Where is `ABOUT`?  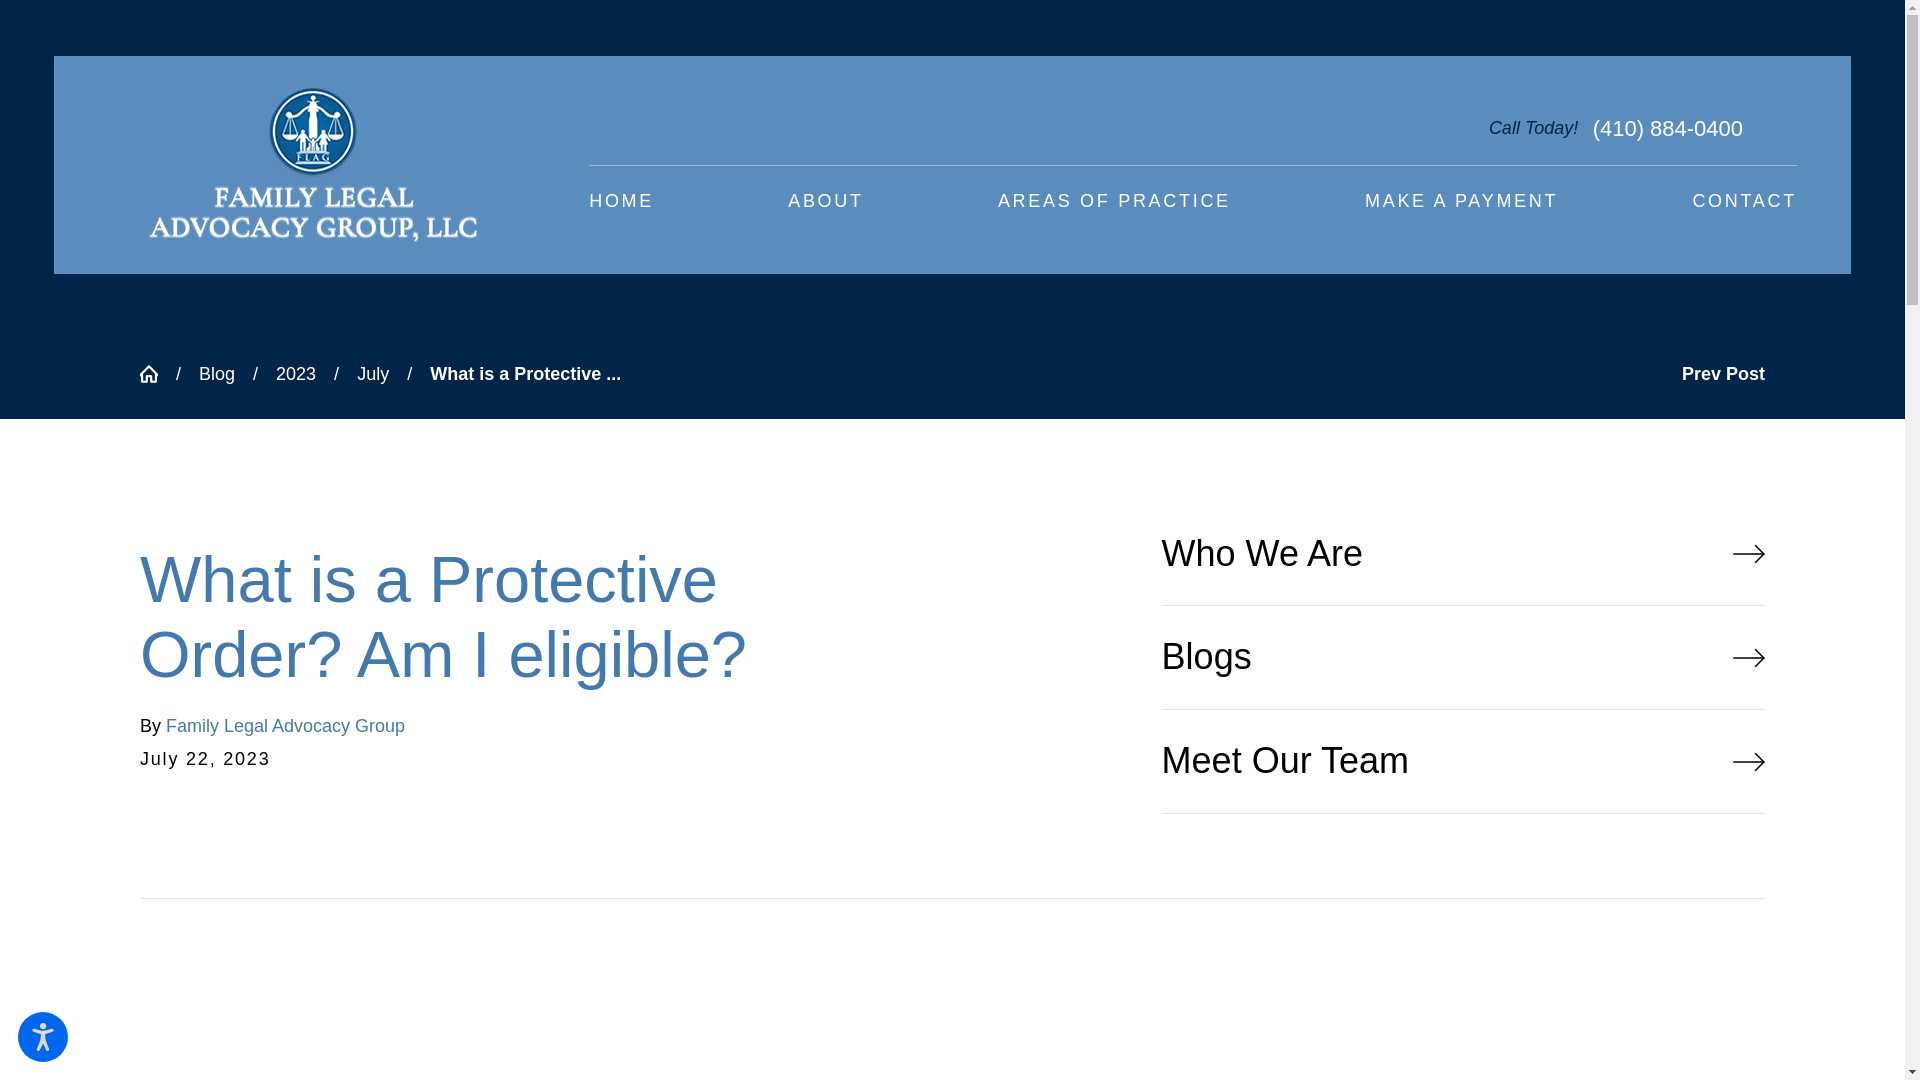 ABOUT is located at coordinates (826, 202).